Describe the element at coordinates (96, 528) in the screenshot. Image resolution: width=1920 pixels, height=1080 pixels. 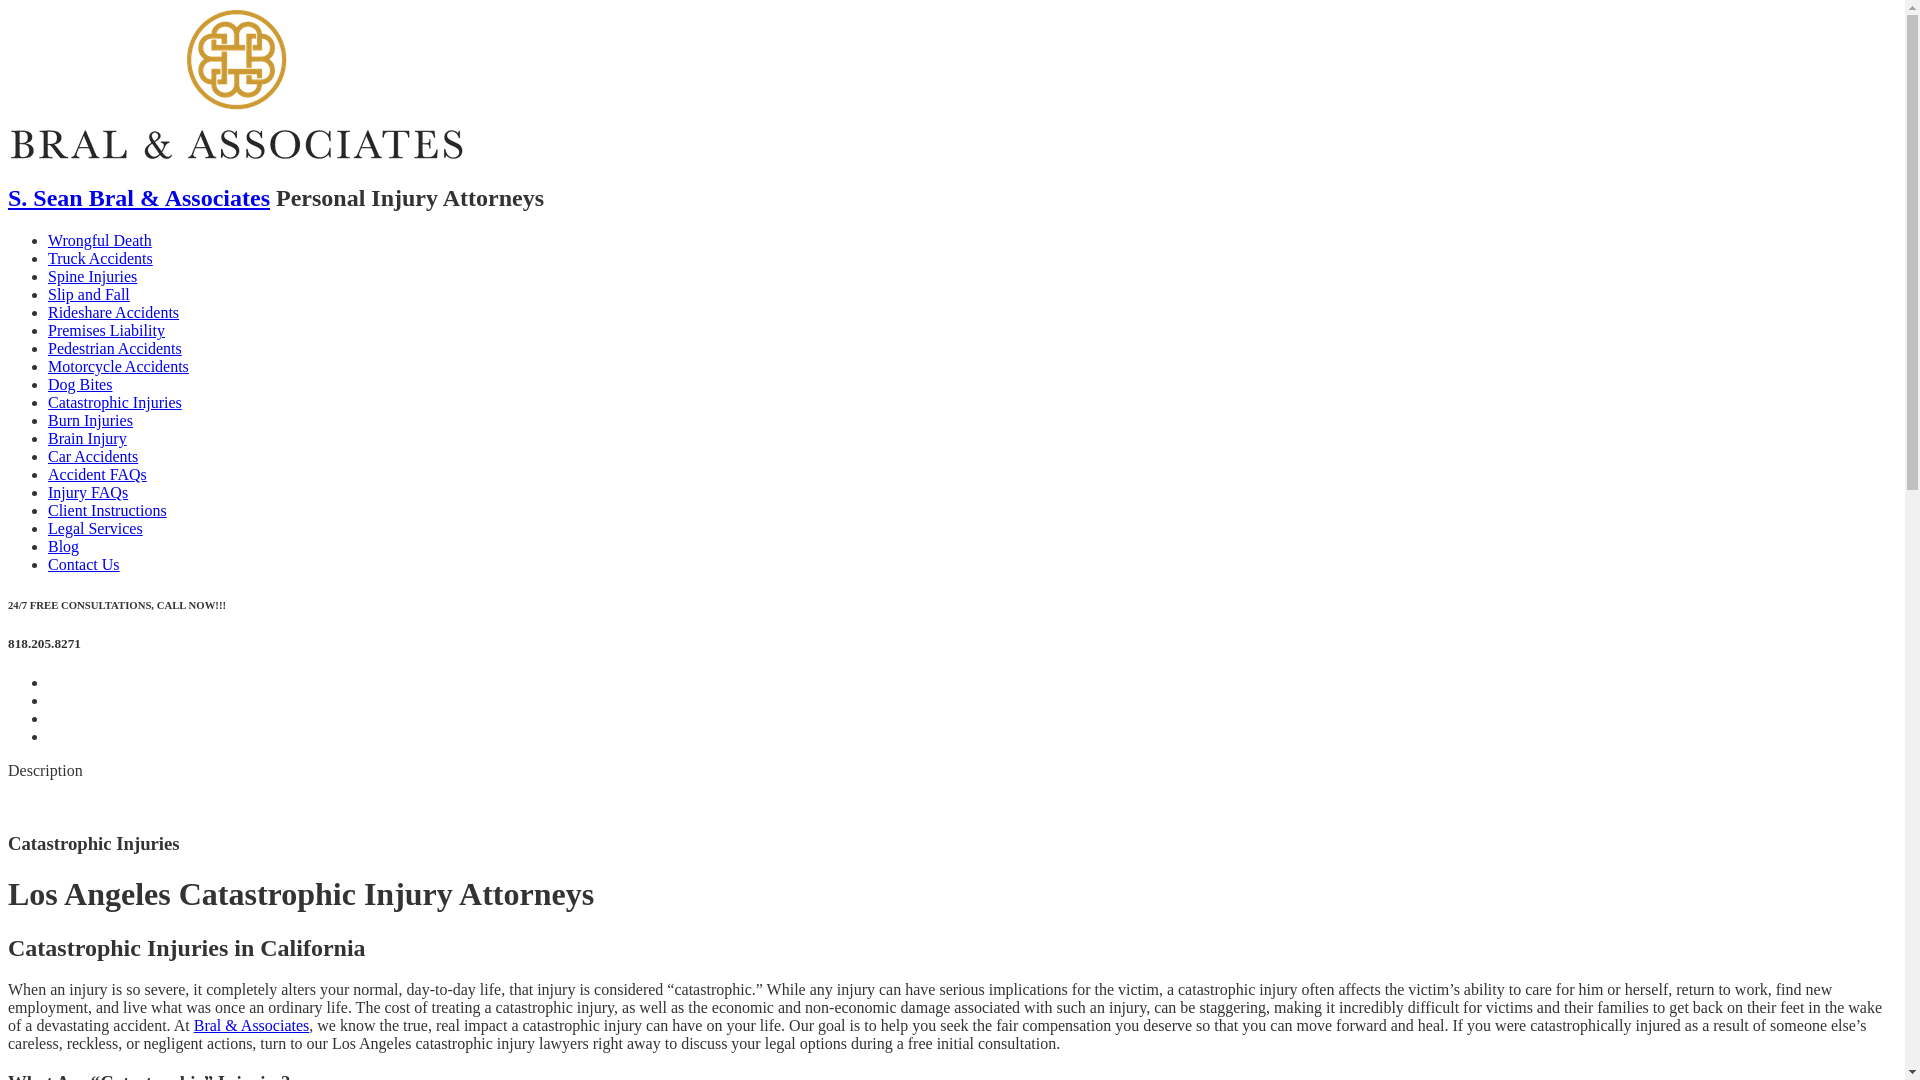
I see `Legal Services` at that location.